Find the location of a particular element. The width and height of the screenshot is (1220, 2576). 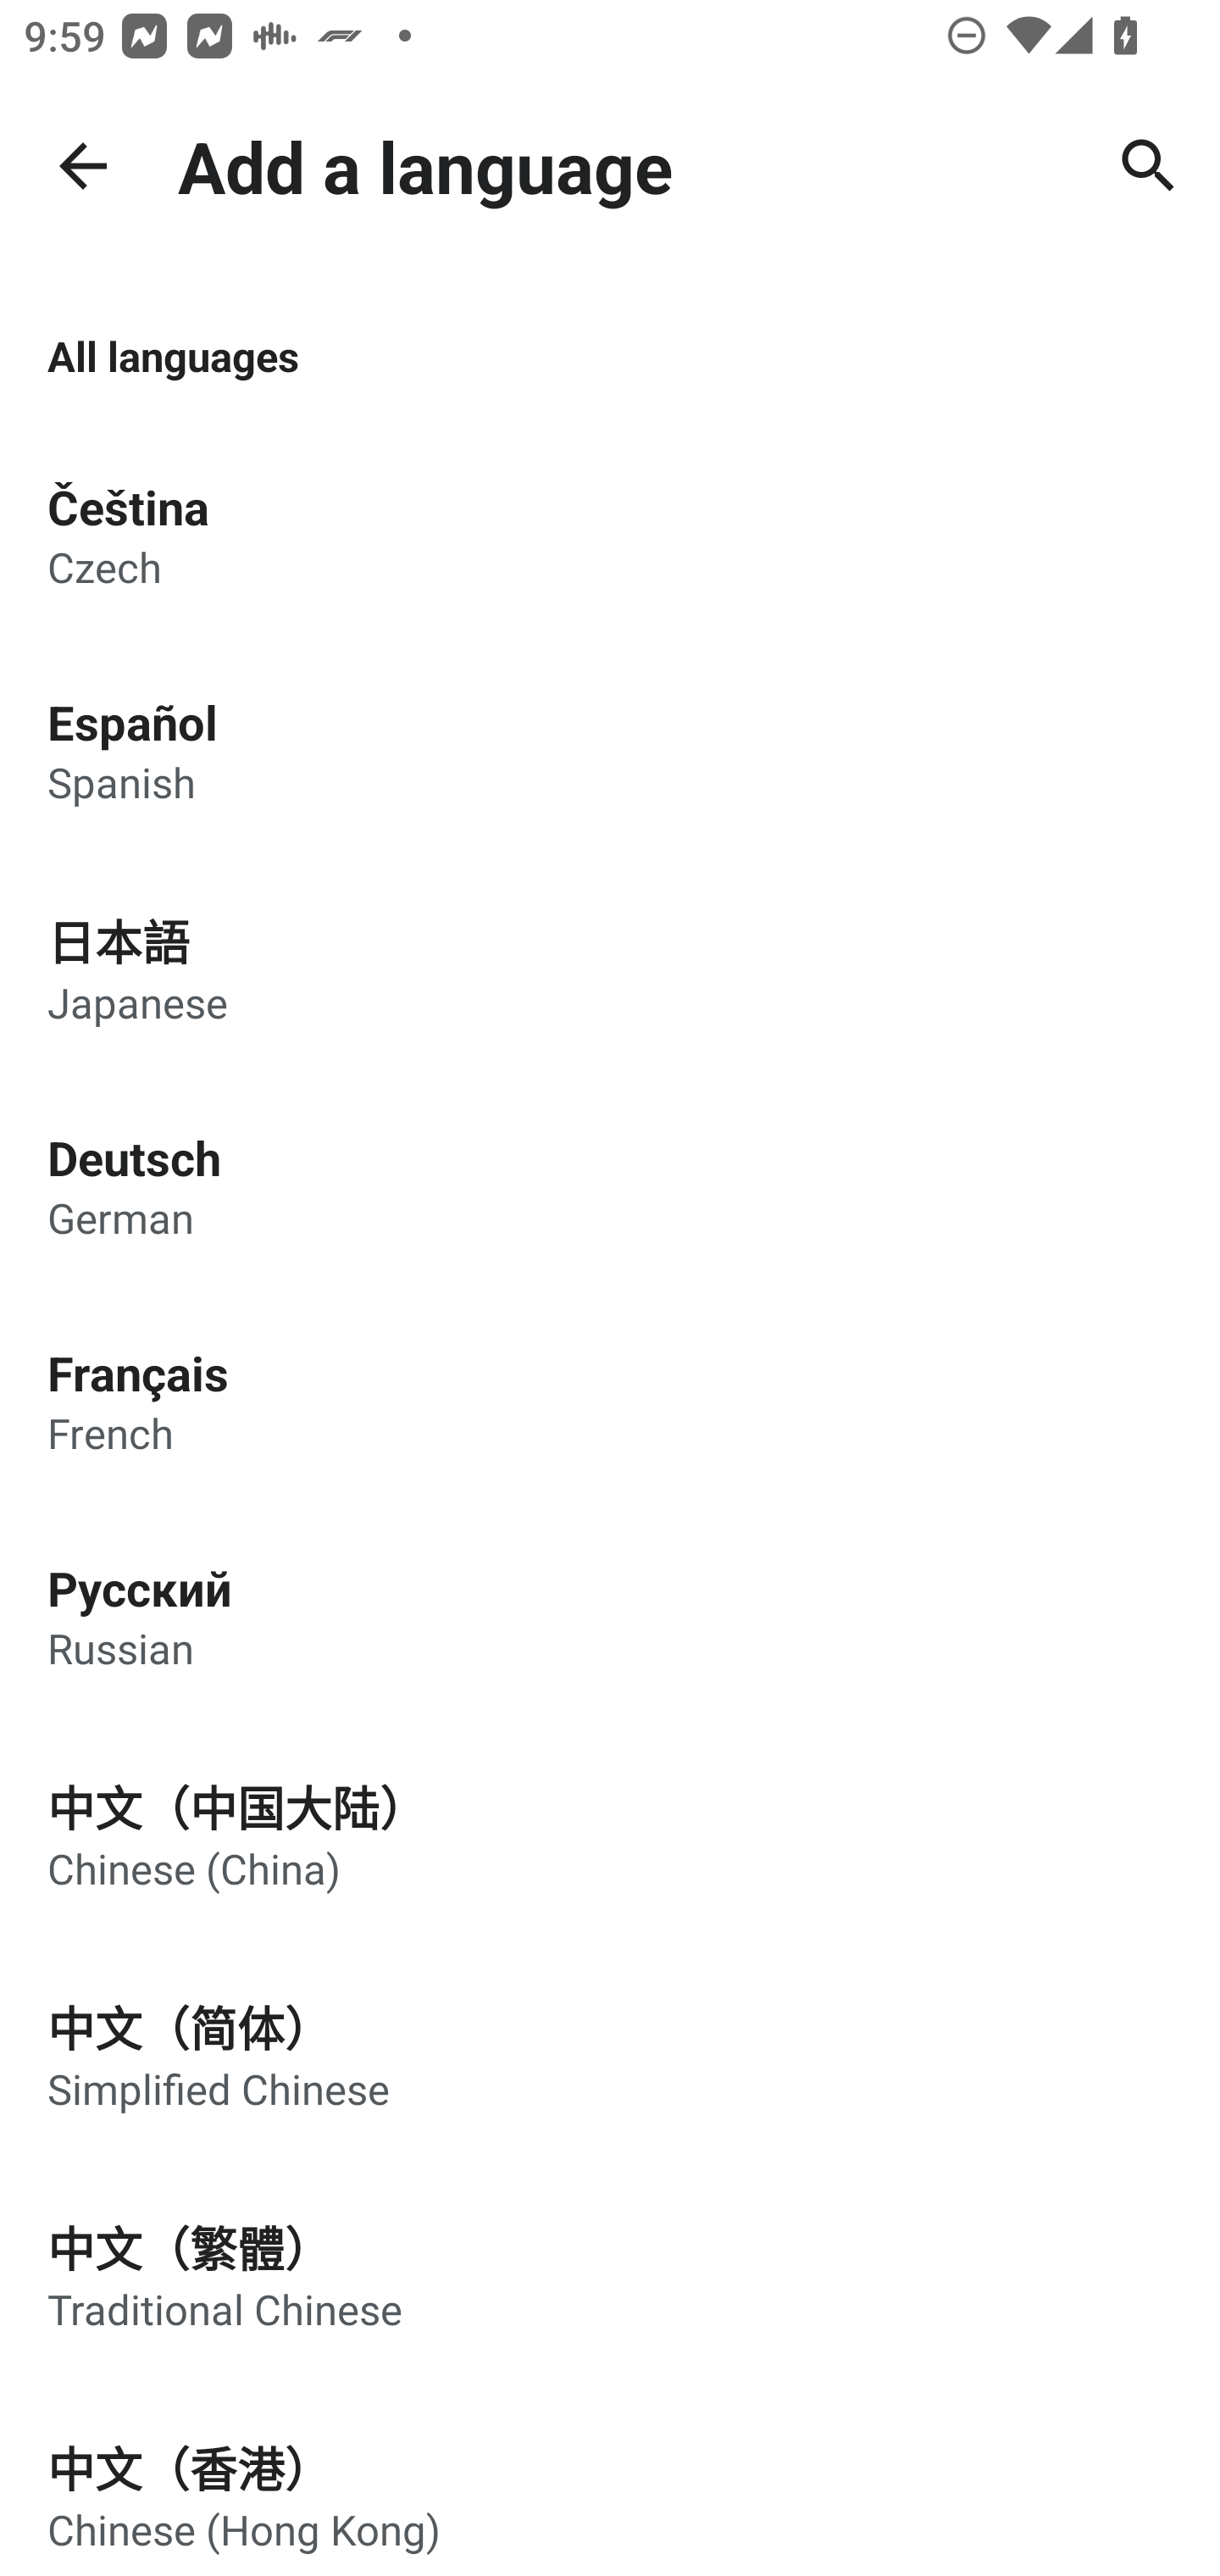

中文（简体） Simplified Chinese is located at coordinates (610, 2054).